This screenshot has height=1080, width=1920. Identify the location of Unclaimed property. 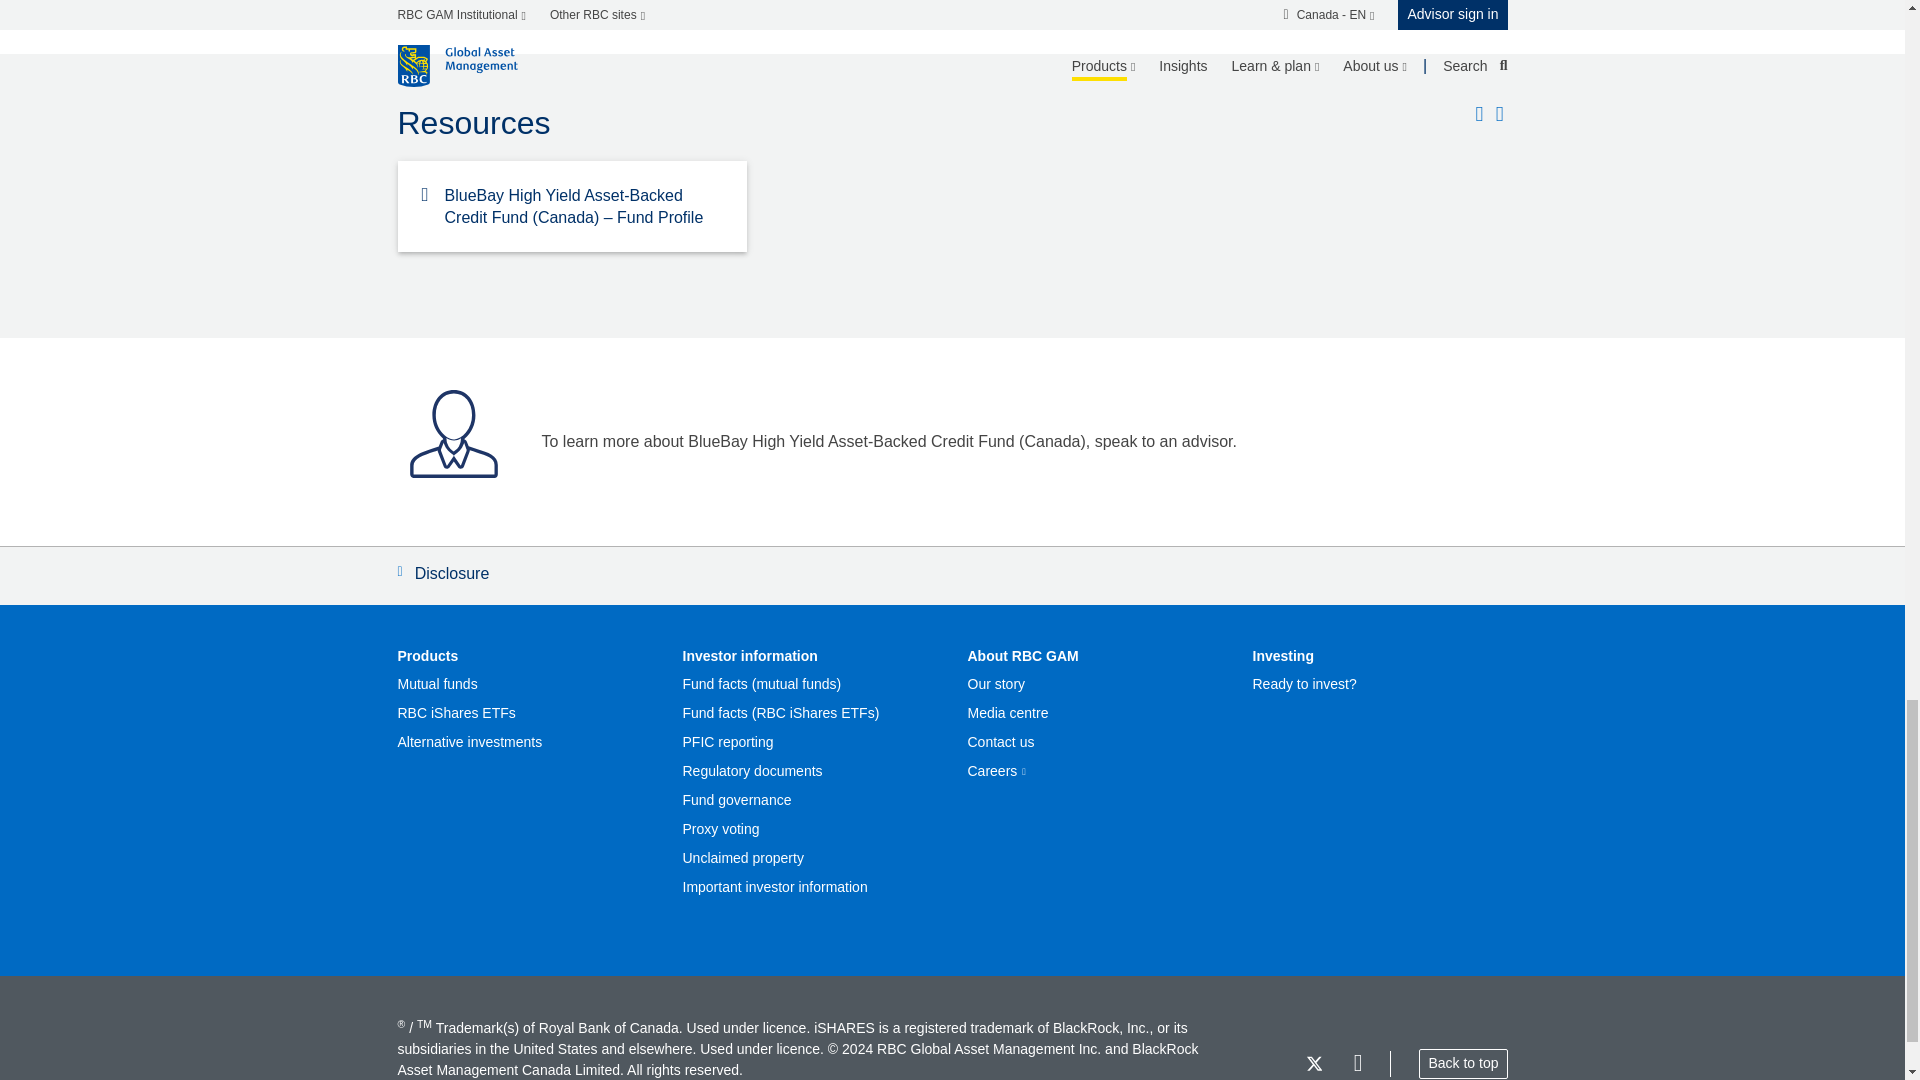
(742, 858).